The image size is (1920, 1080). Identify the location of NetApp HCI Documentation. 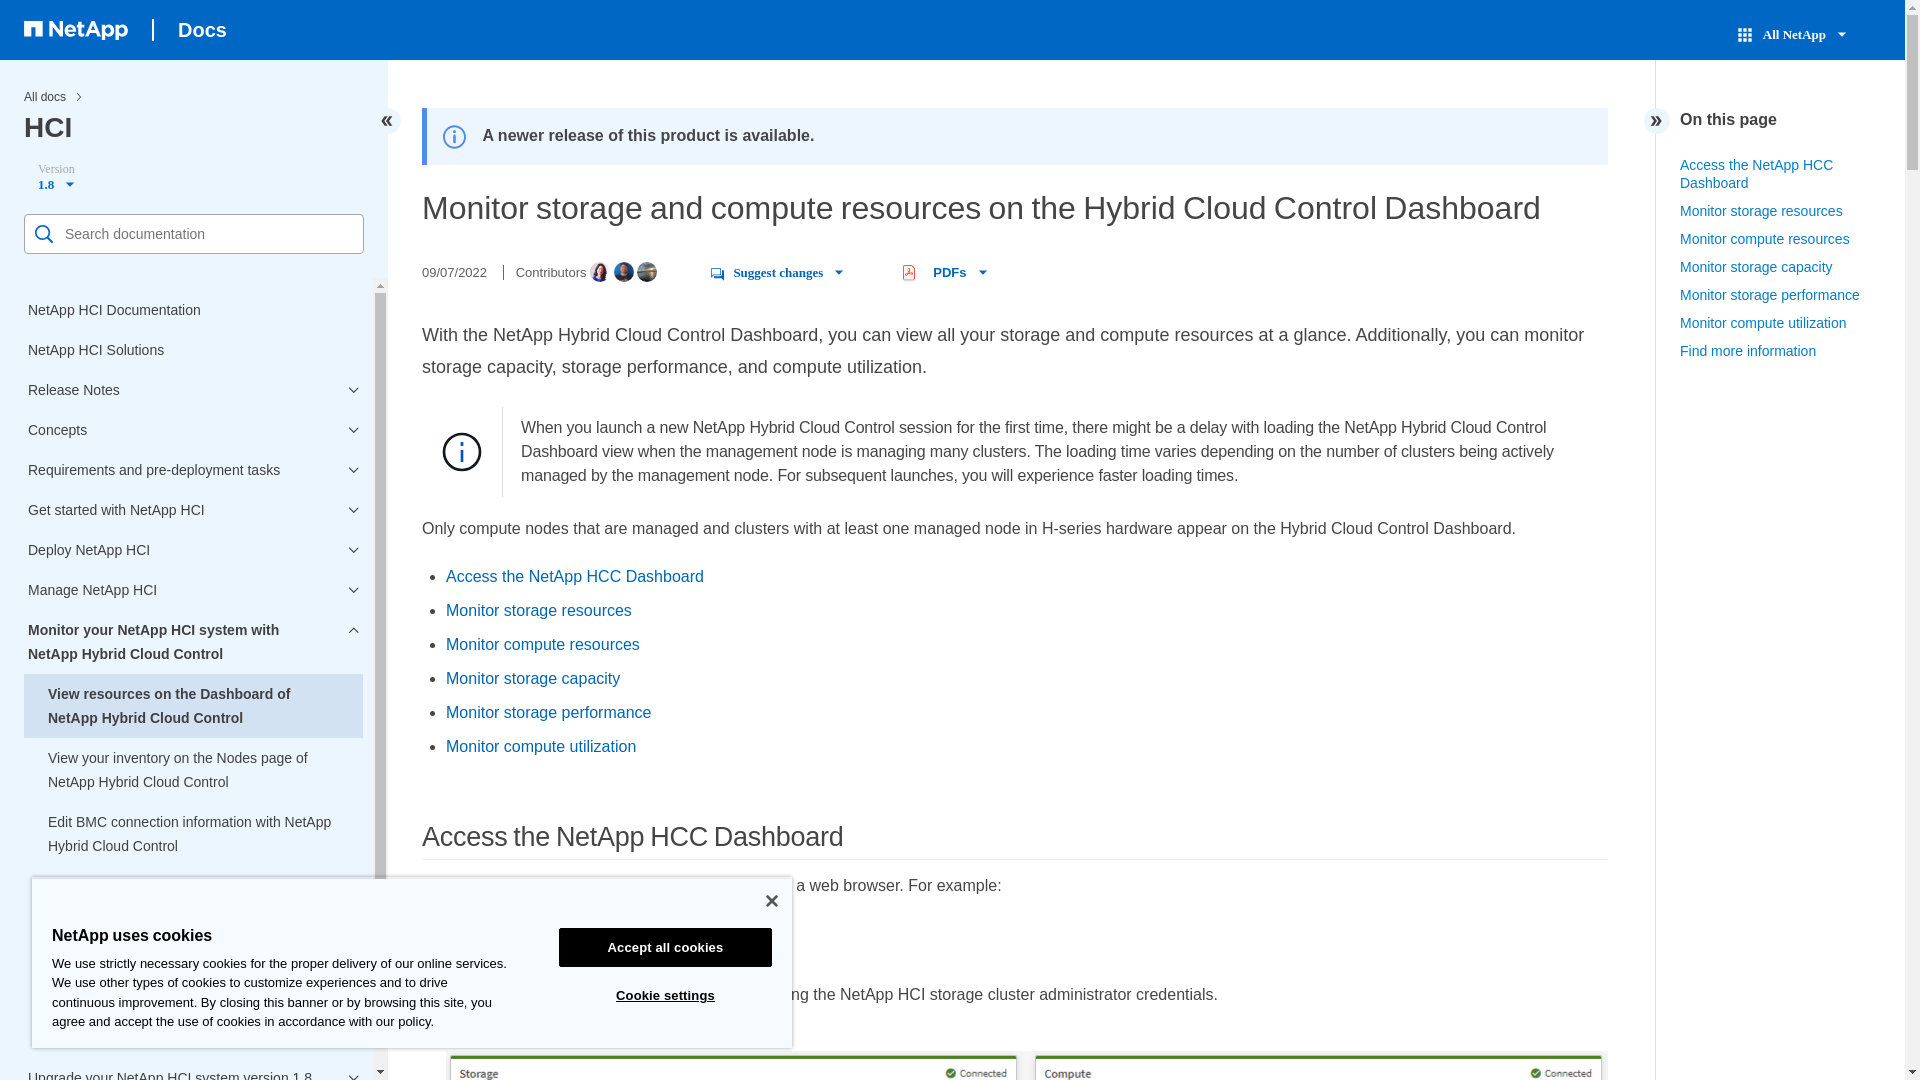
(192, 310).